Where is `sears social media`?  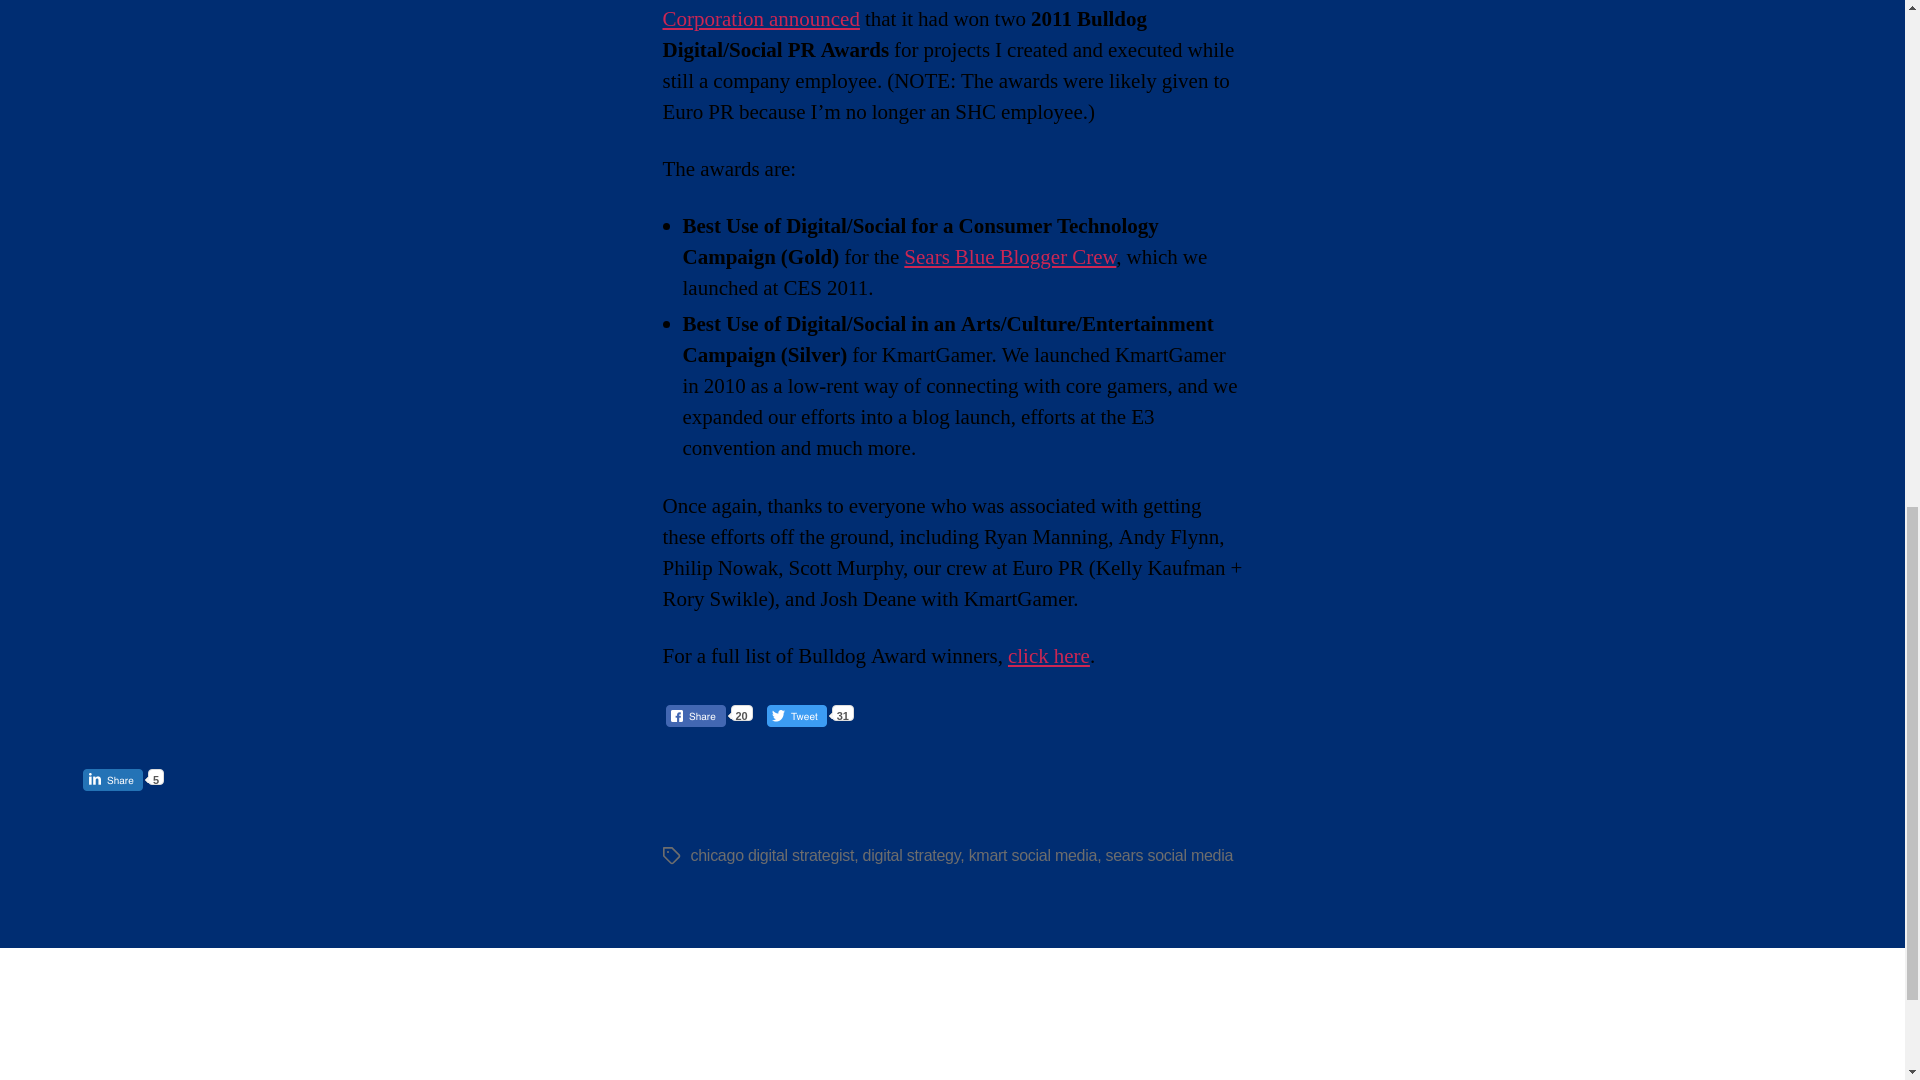 sears social media is located at coordinates (1170, 854).